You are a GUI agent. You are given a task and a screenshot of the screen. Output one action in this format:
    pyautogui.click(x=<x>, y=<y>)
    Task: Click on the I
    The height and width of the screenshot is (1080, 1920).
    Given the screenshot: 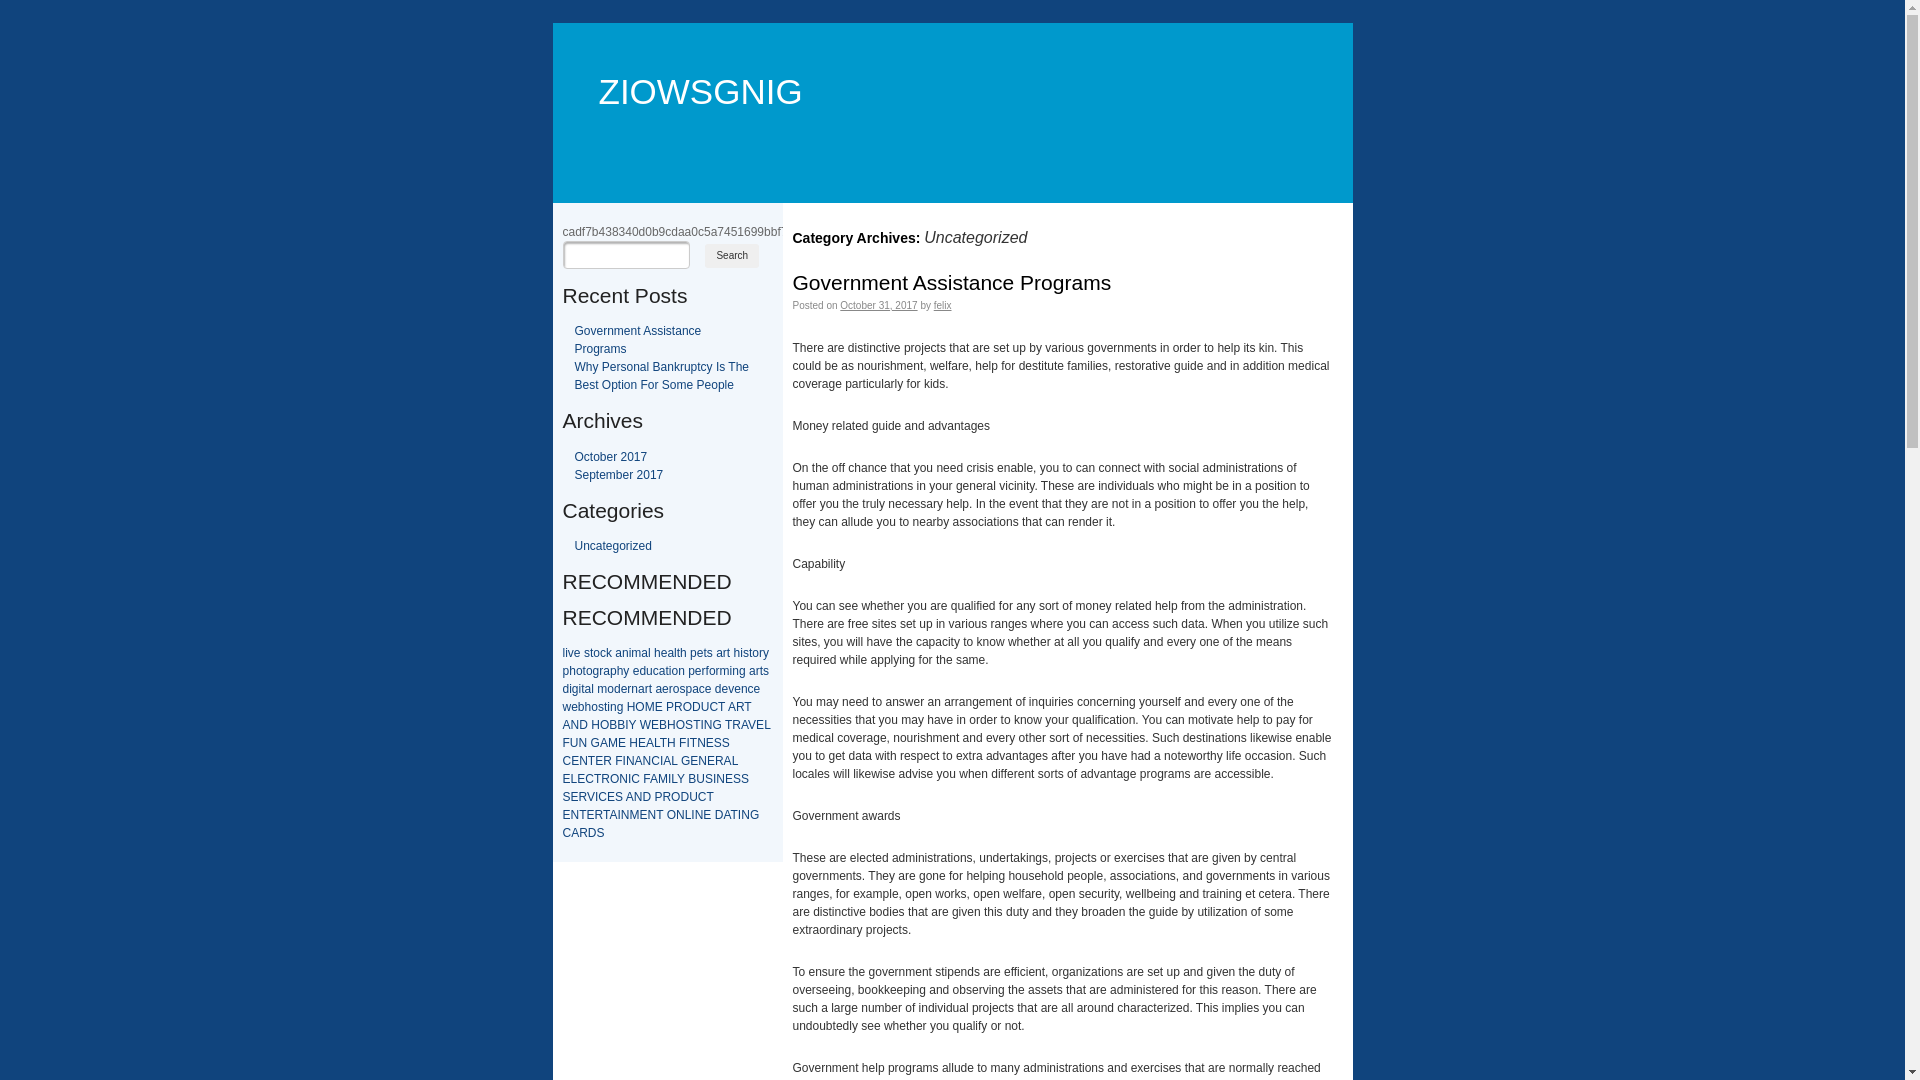 What is the action you would take?
    pyautogui.click(x=626, y=725)
    